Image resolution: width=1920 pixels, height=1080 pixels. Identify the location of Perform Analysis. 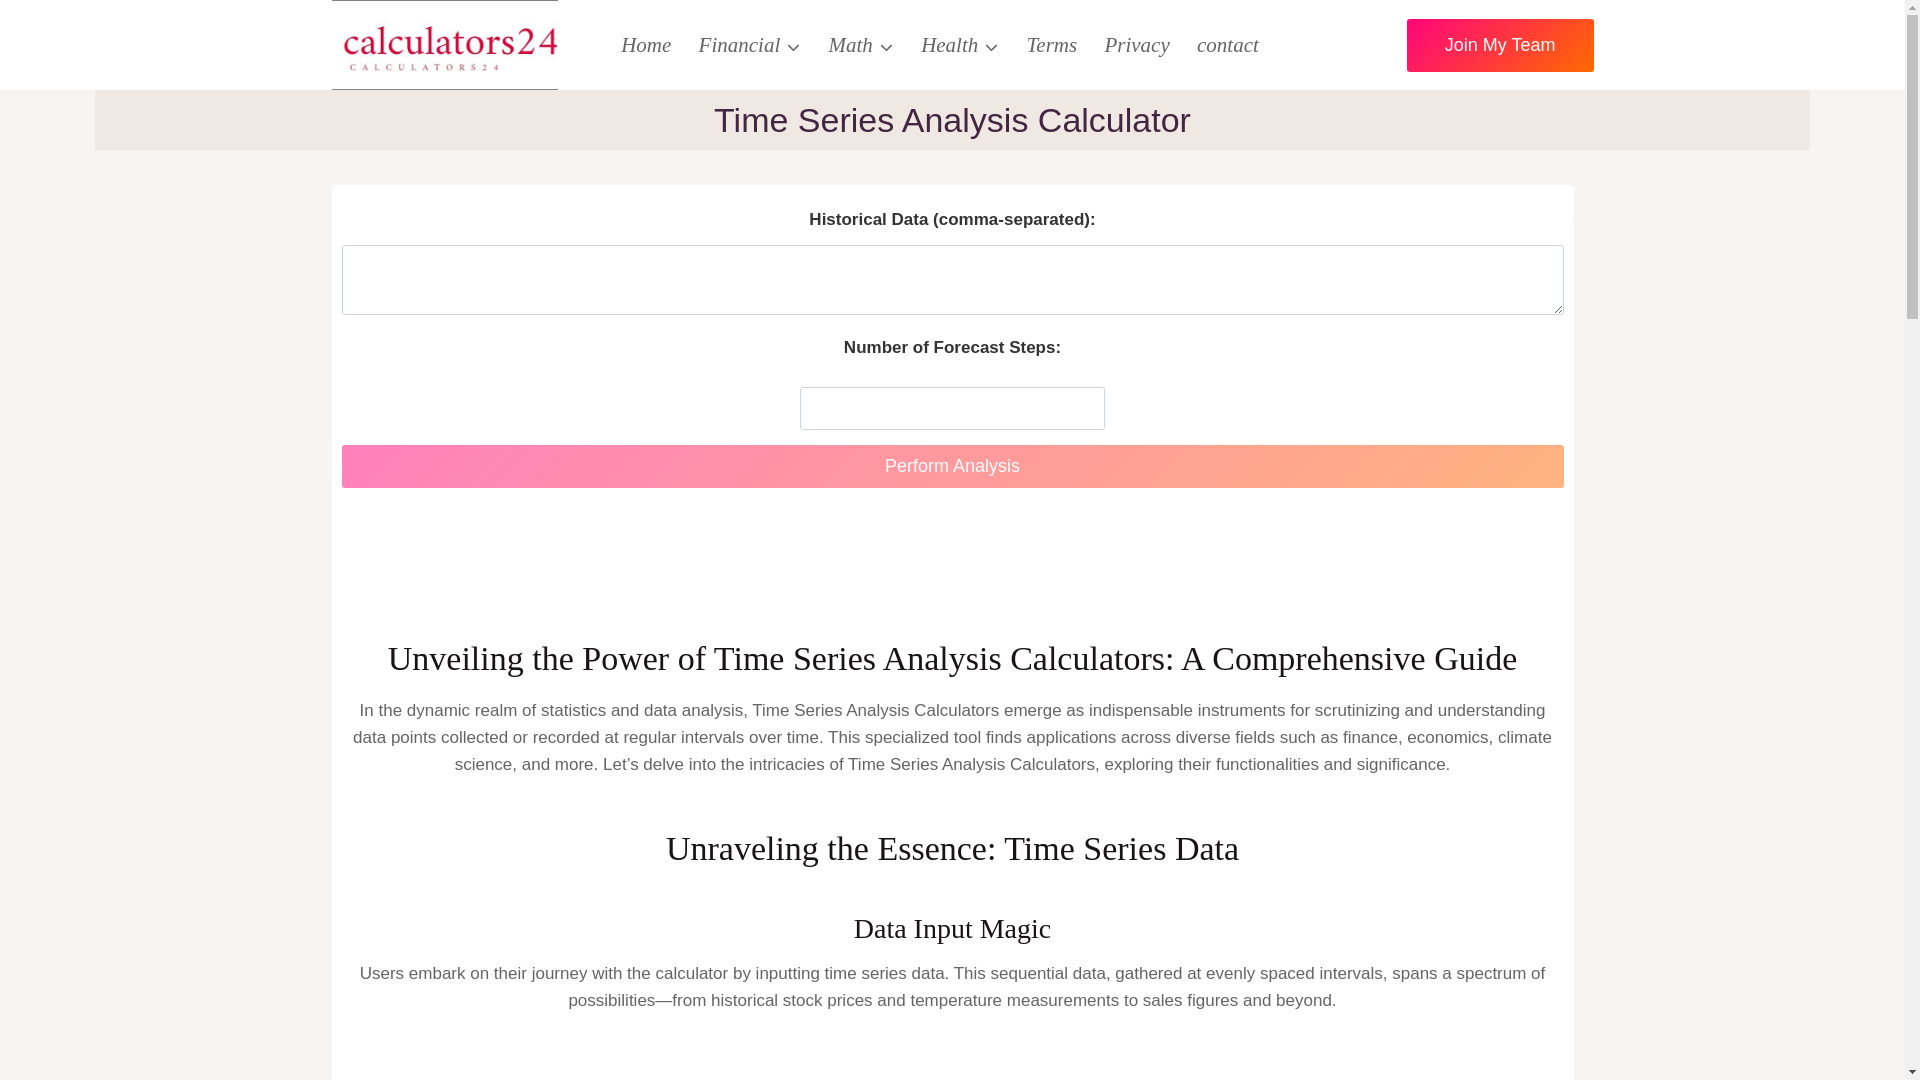
(952, 466).